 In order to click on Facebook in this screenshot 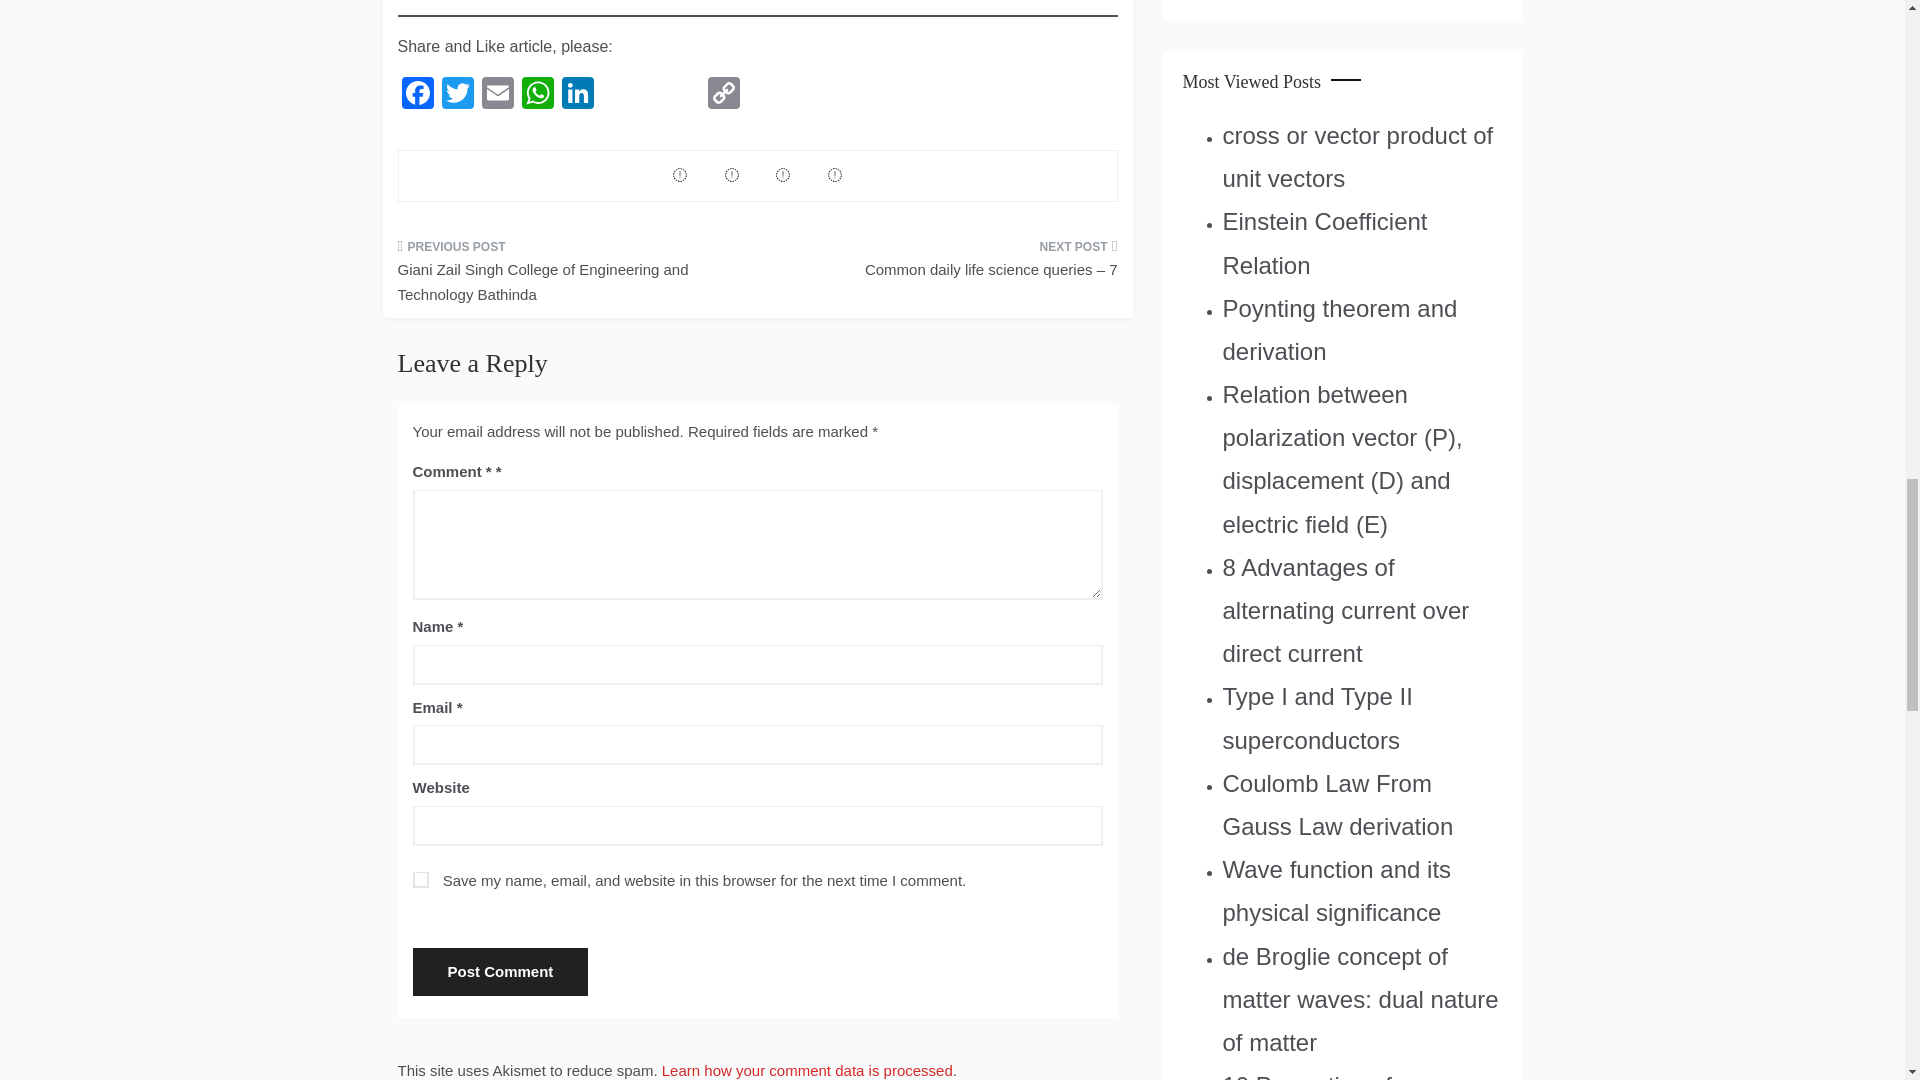, I will do `click(417, 95)`.